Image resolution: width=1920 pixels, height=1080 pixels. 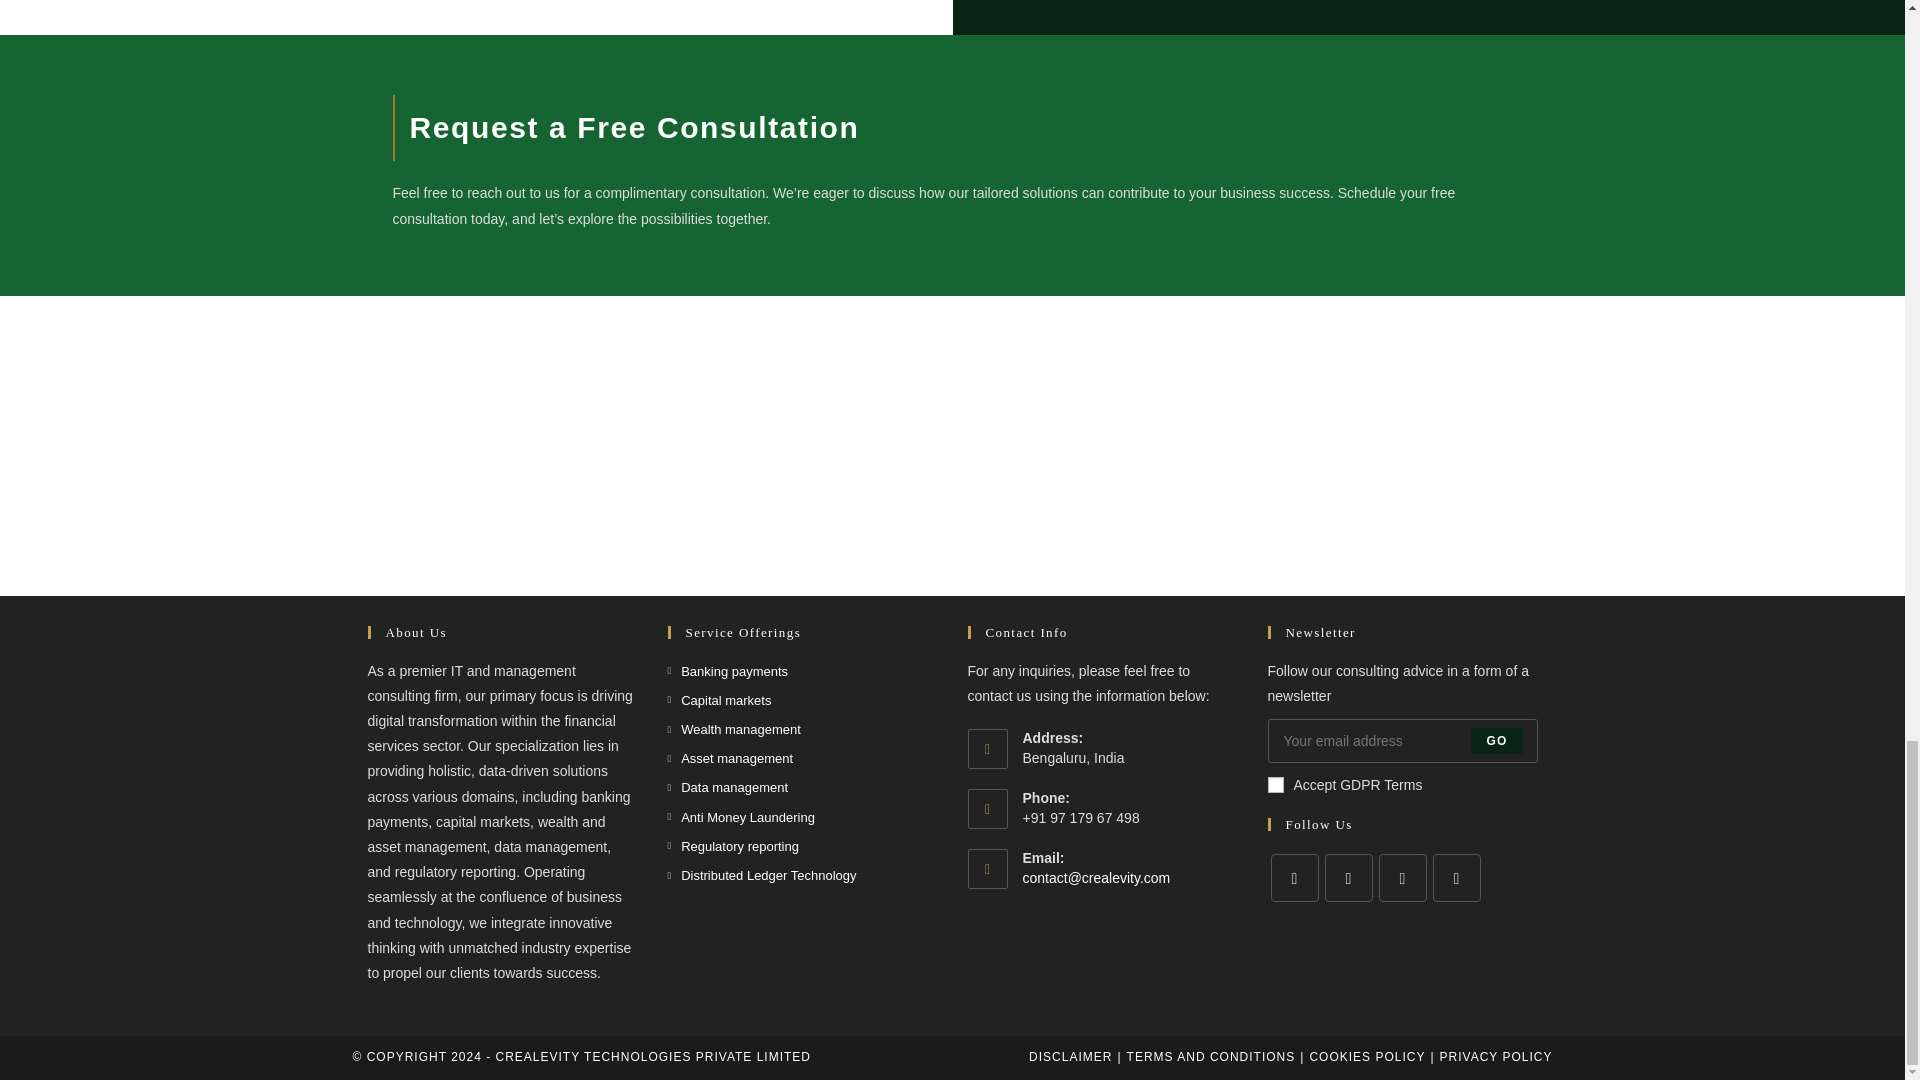 What do you see at coordinates (1366, 1056) in the screenshot?
I see `COOKIES POLICY` at bounding box center [1366, 1056].